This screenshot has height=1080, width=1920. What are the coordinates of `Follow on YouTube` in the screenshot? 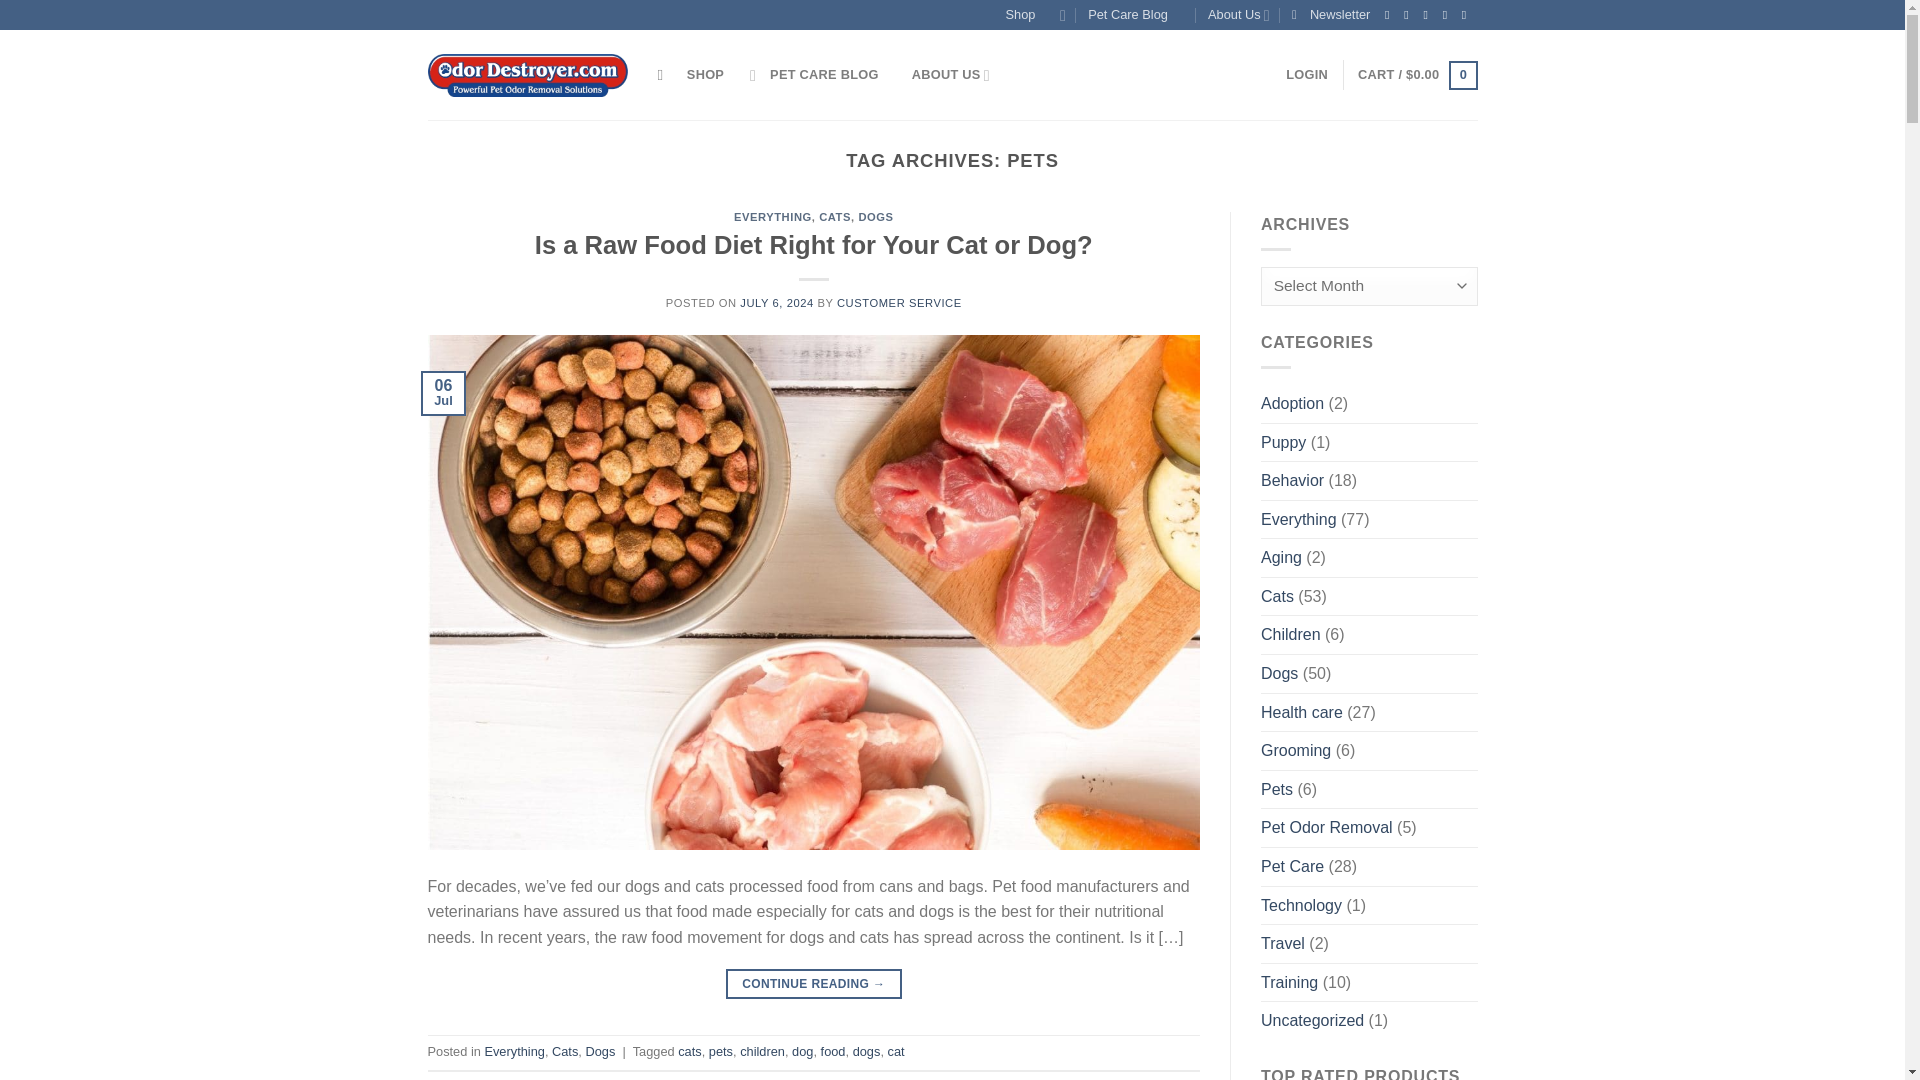 It's located at (1468, 14).